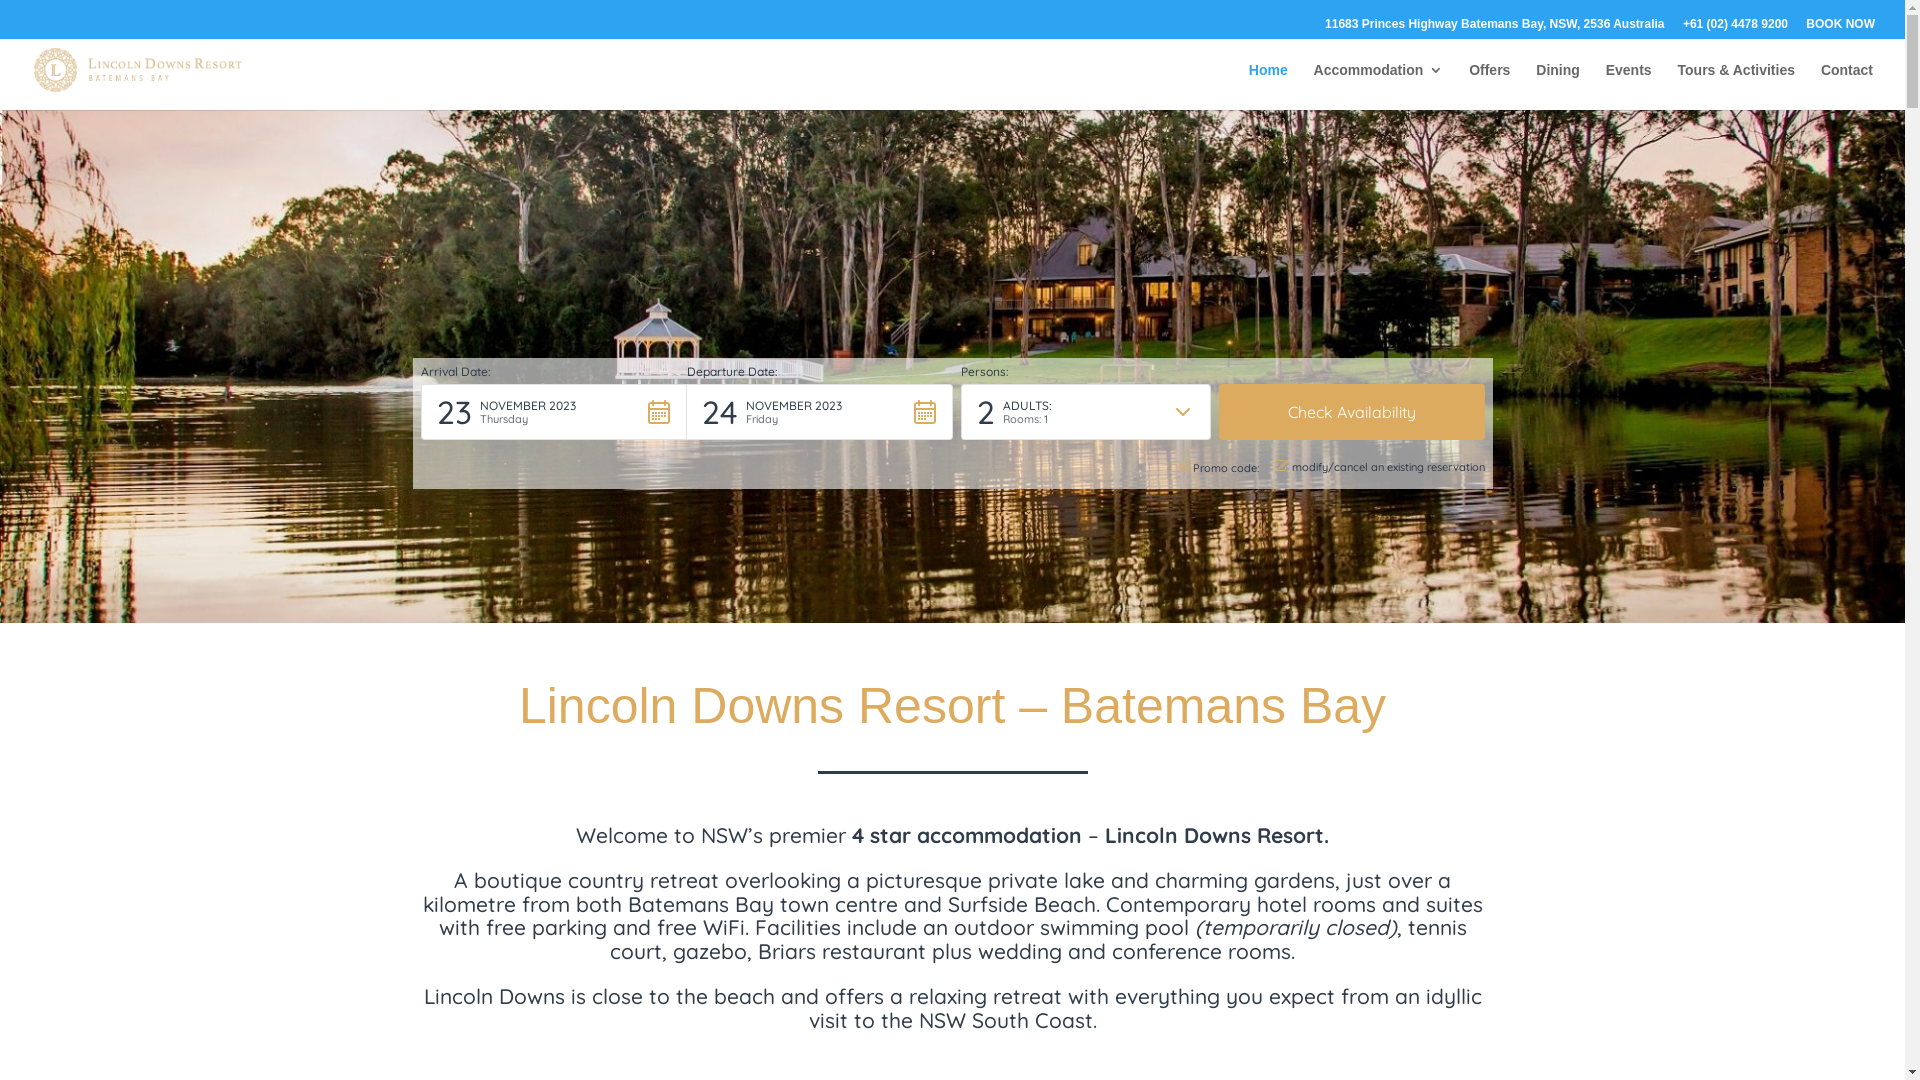  Describe the element at coordinates (1736, 28) in the screenshot. I see `+61 (02) 4478 9200` at that location.